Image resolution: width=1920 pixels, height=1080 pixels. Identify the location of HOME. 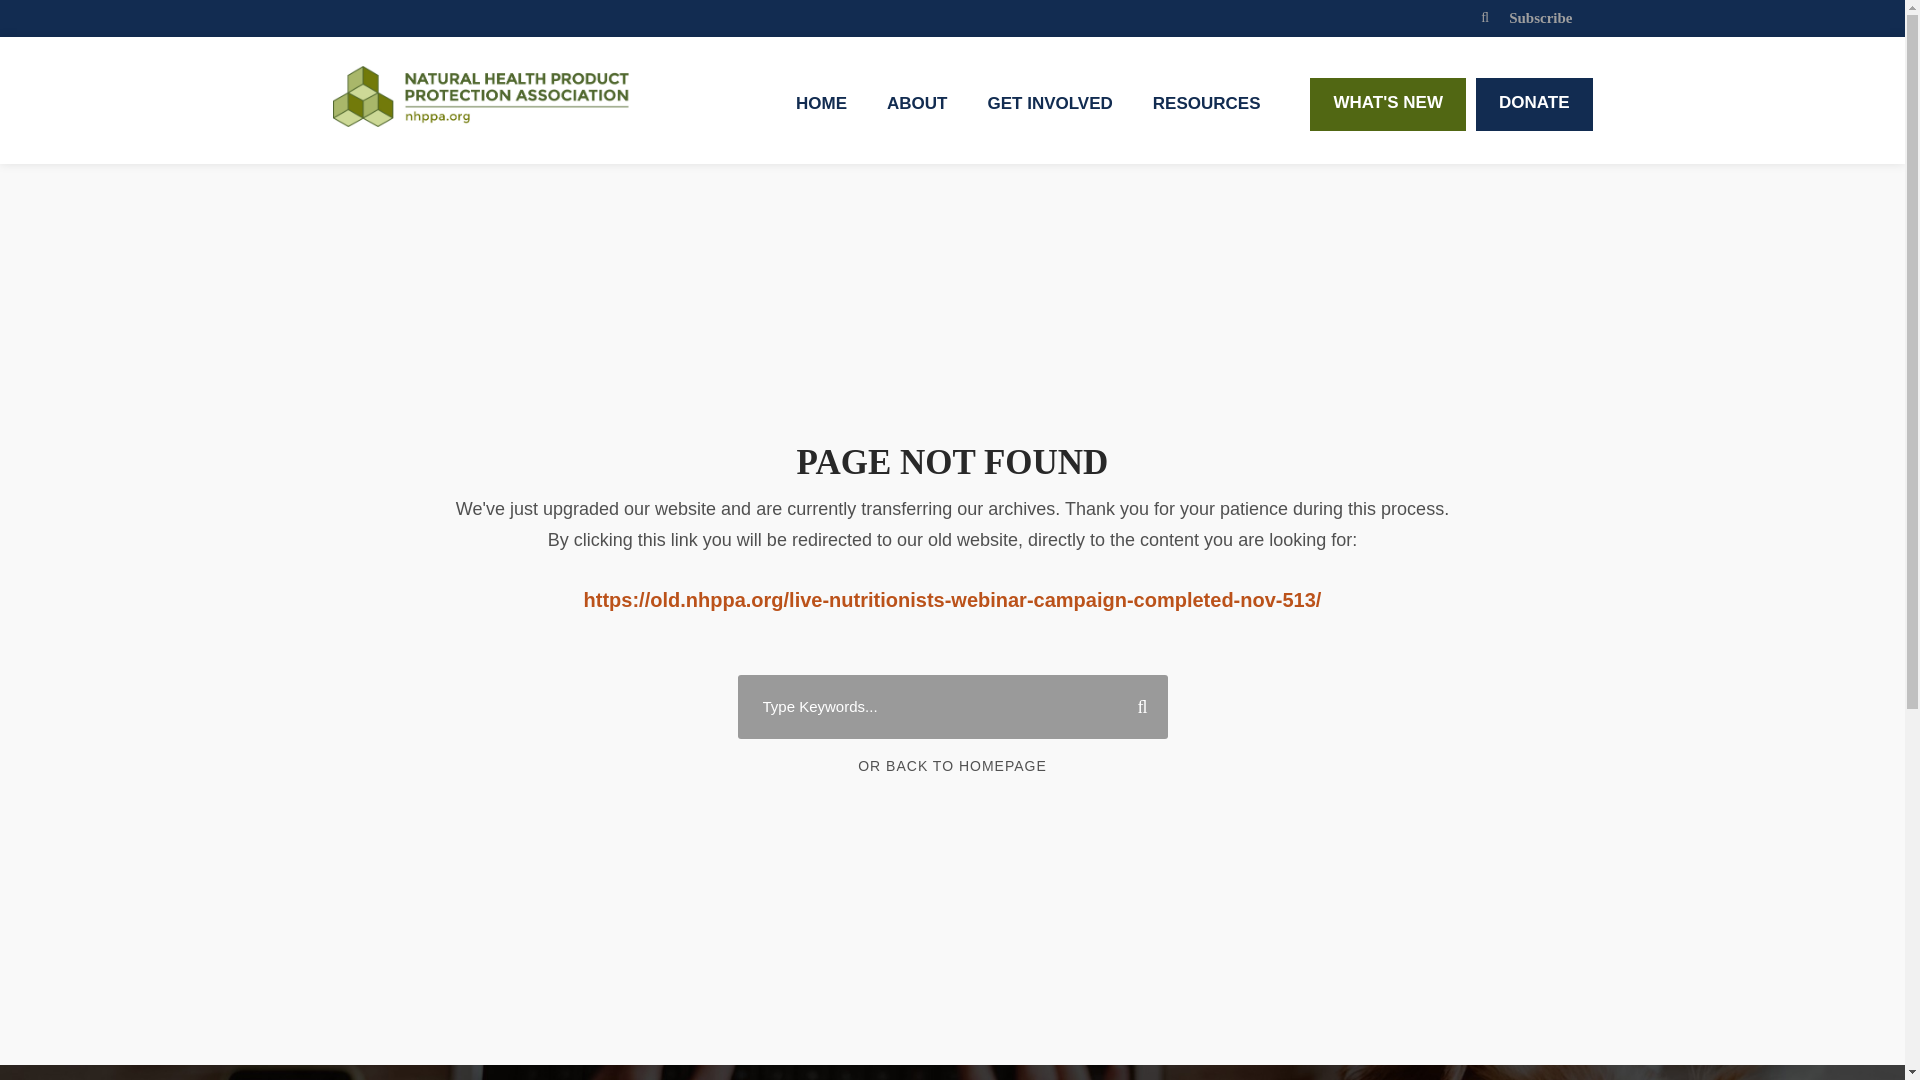
(821, 113).